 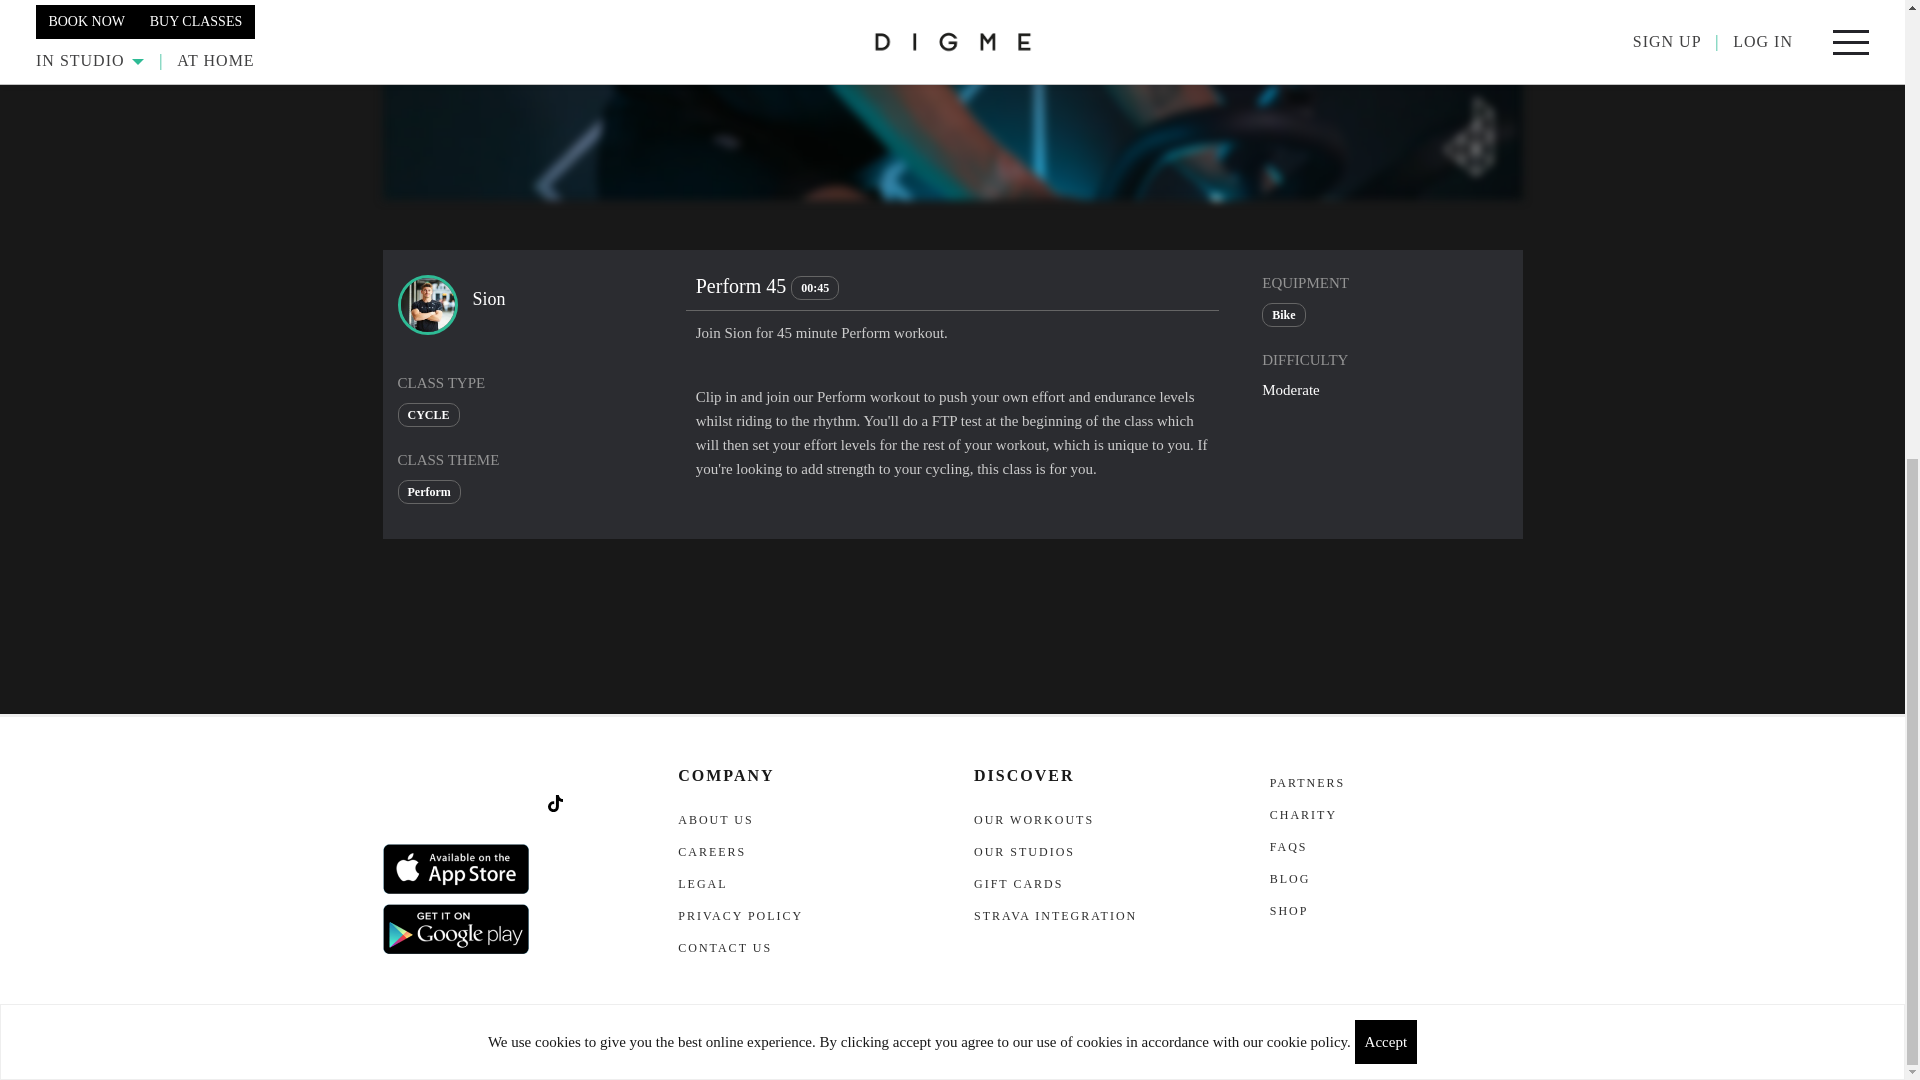 What do you see at coordinates (428, 304) in the screenshot?
I see `Sion` at bounding box center [428, 304].